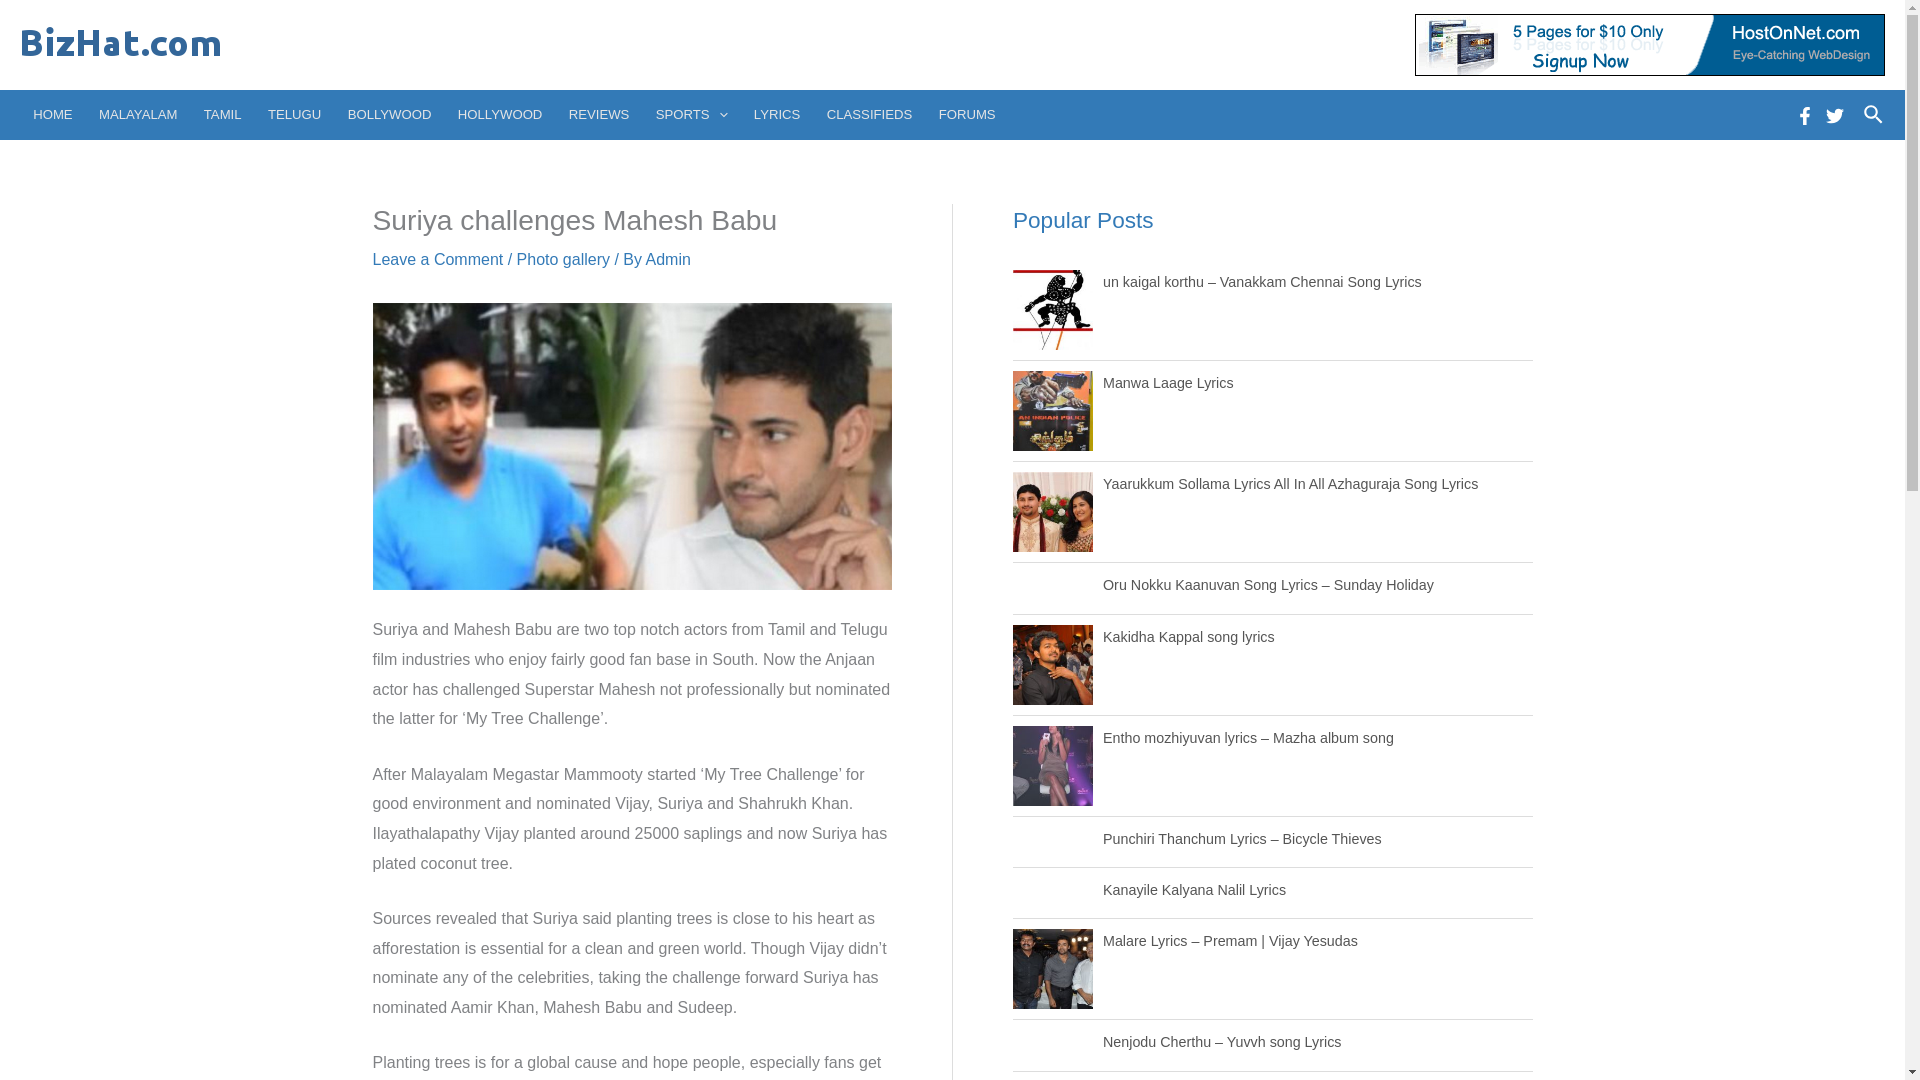  Describe the element at coordinates (388, 114) in the screenshot. I see `BOLLYWOOD` at that location.